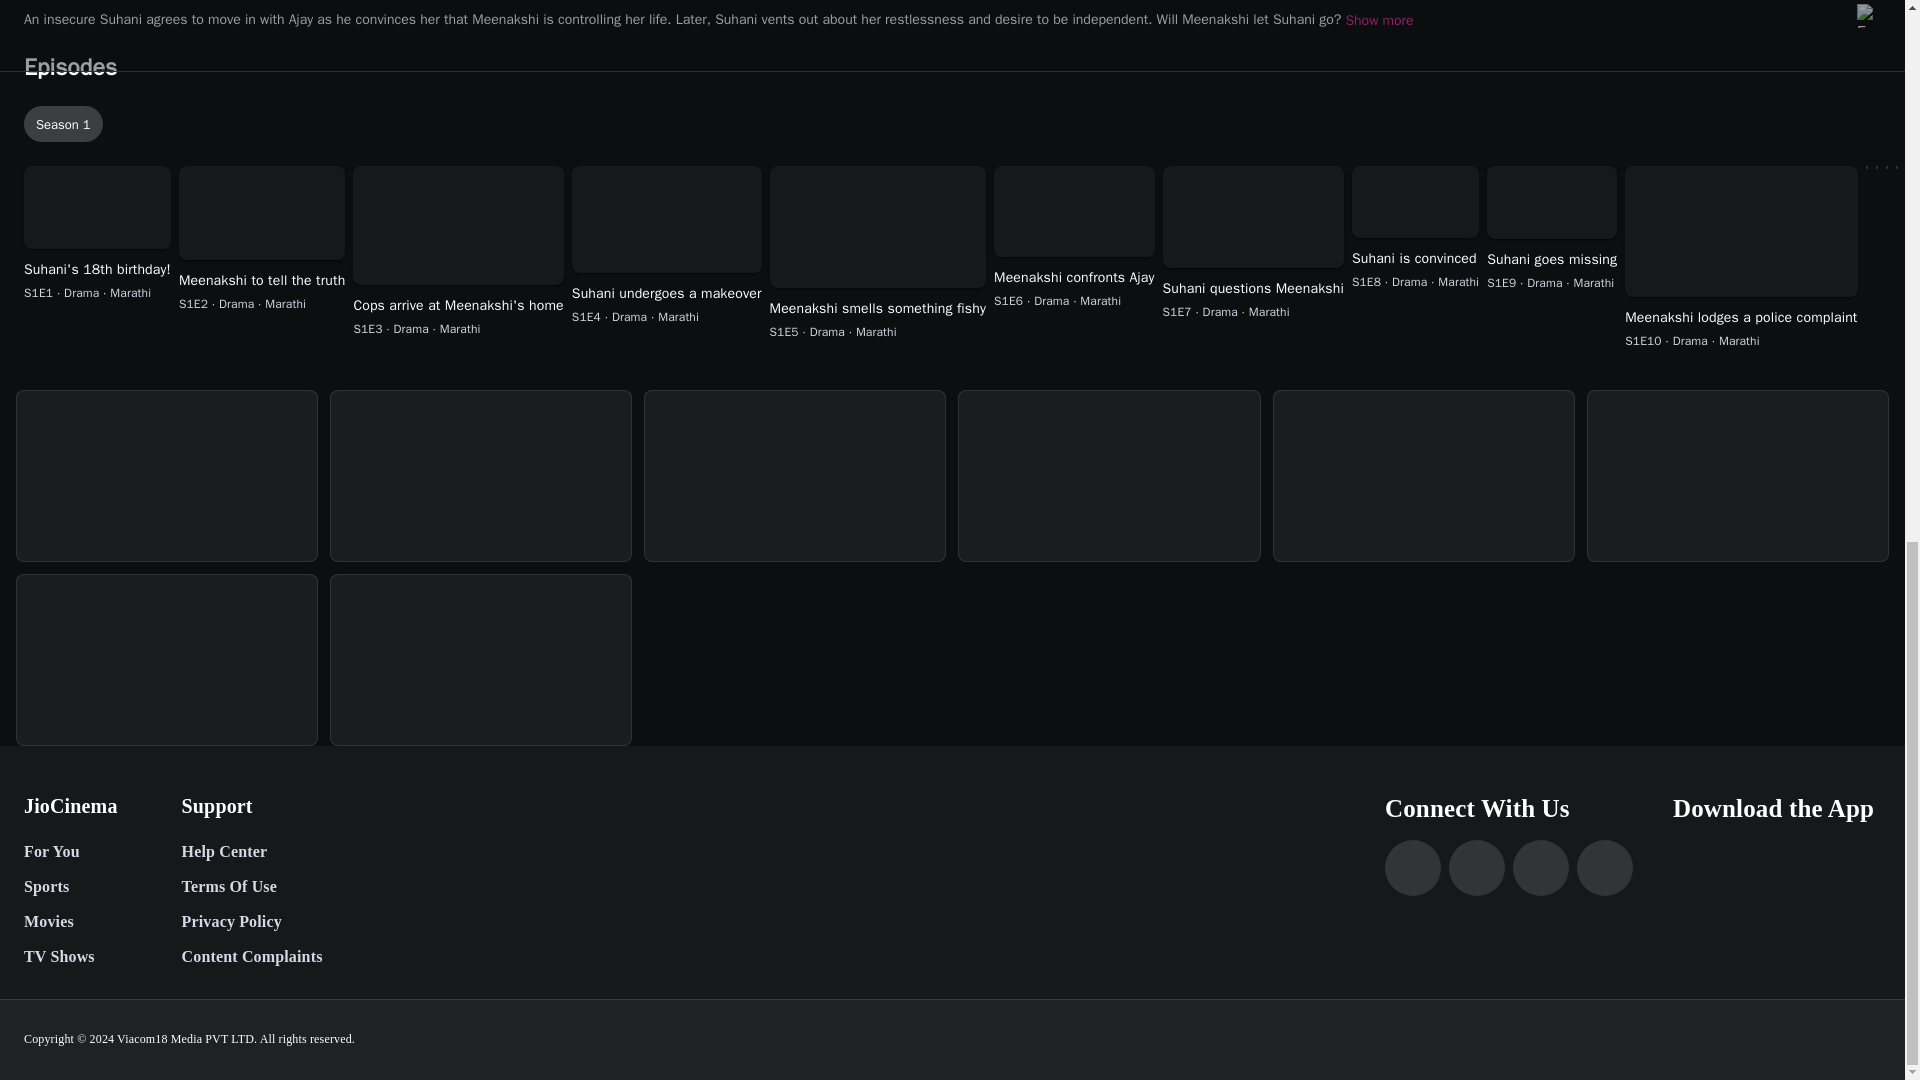  What do you see at coordinates (878, 308) in the screenshot?
I see `Meenakshi smells something fishy` at bounding box center [878, 308].